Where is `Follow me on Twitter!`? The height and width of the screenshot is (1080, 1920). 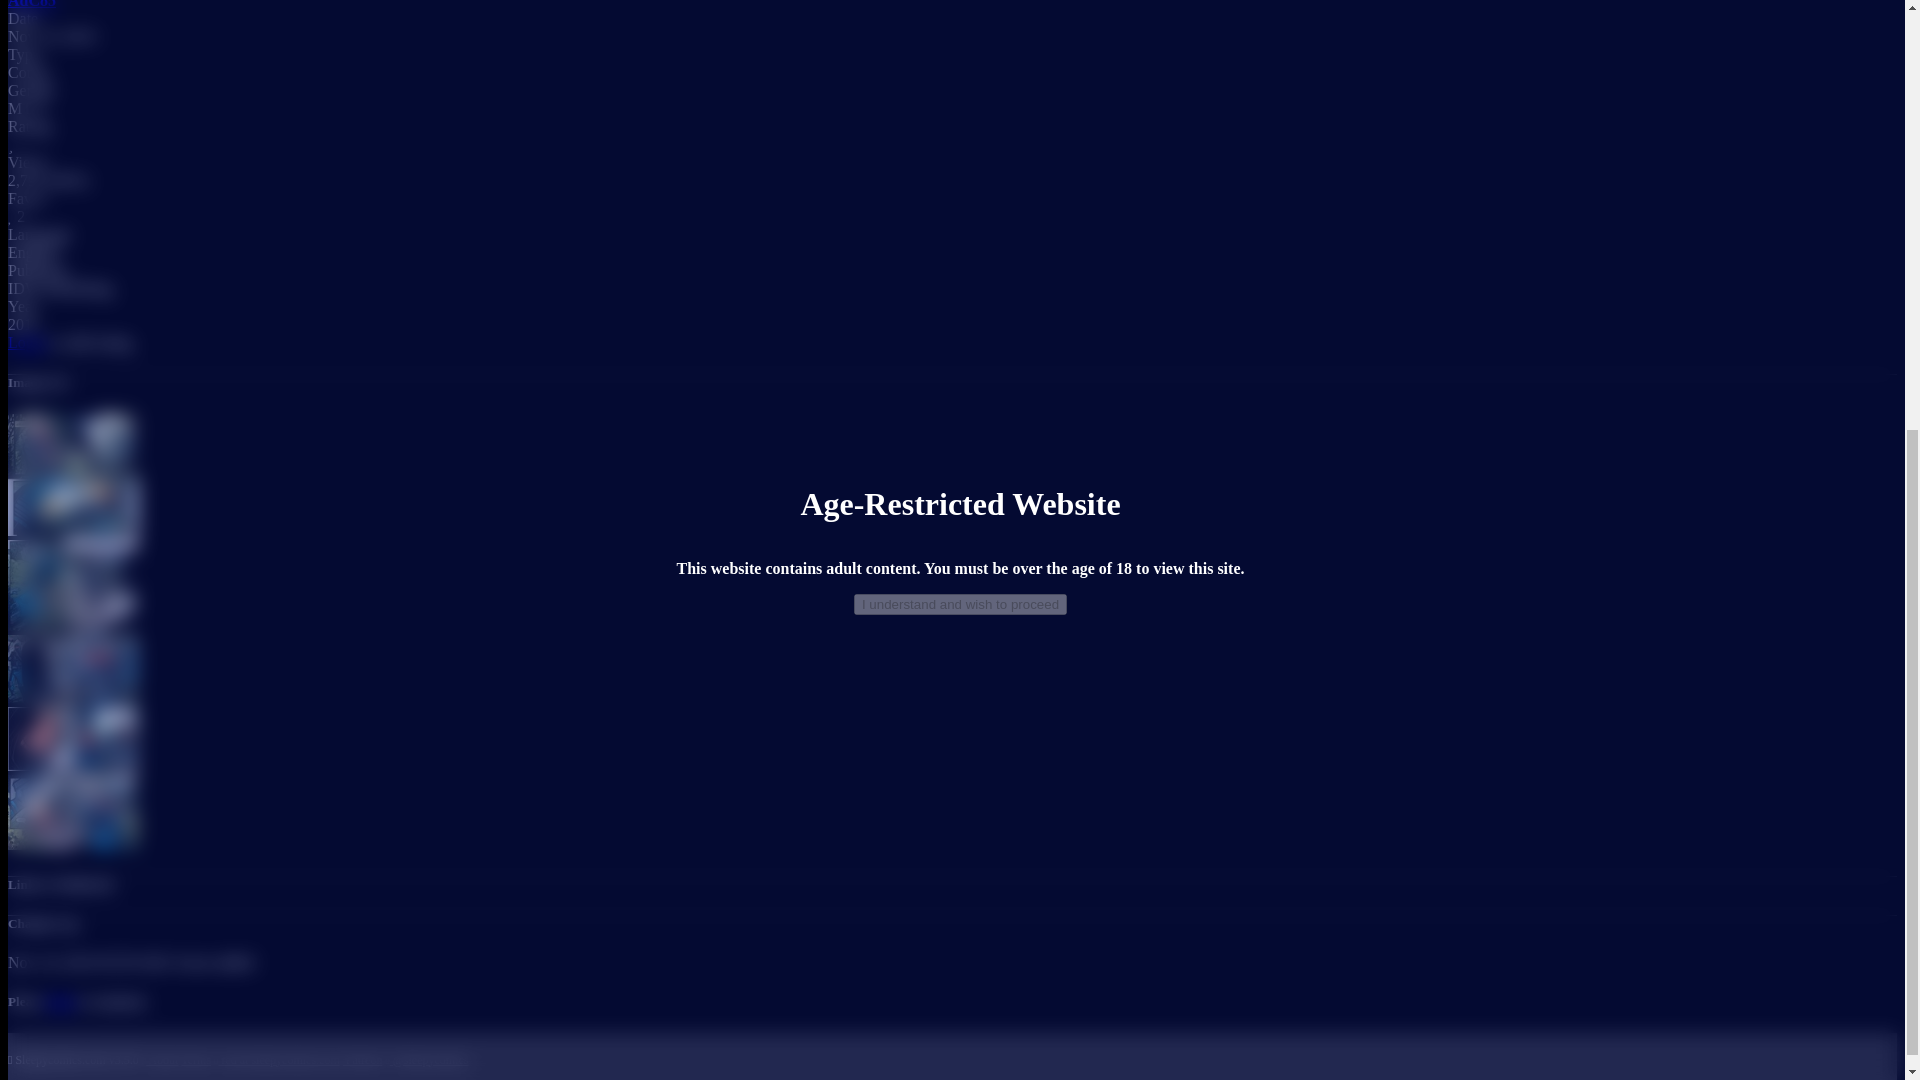 Follow me on Twitter! is located at coordinates (426, 1060).